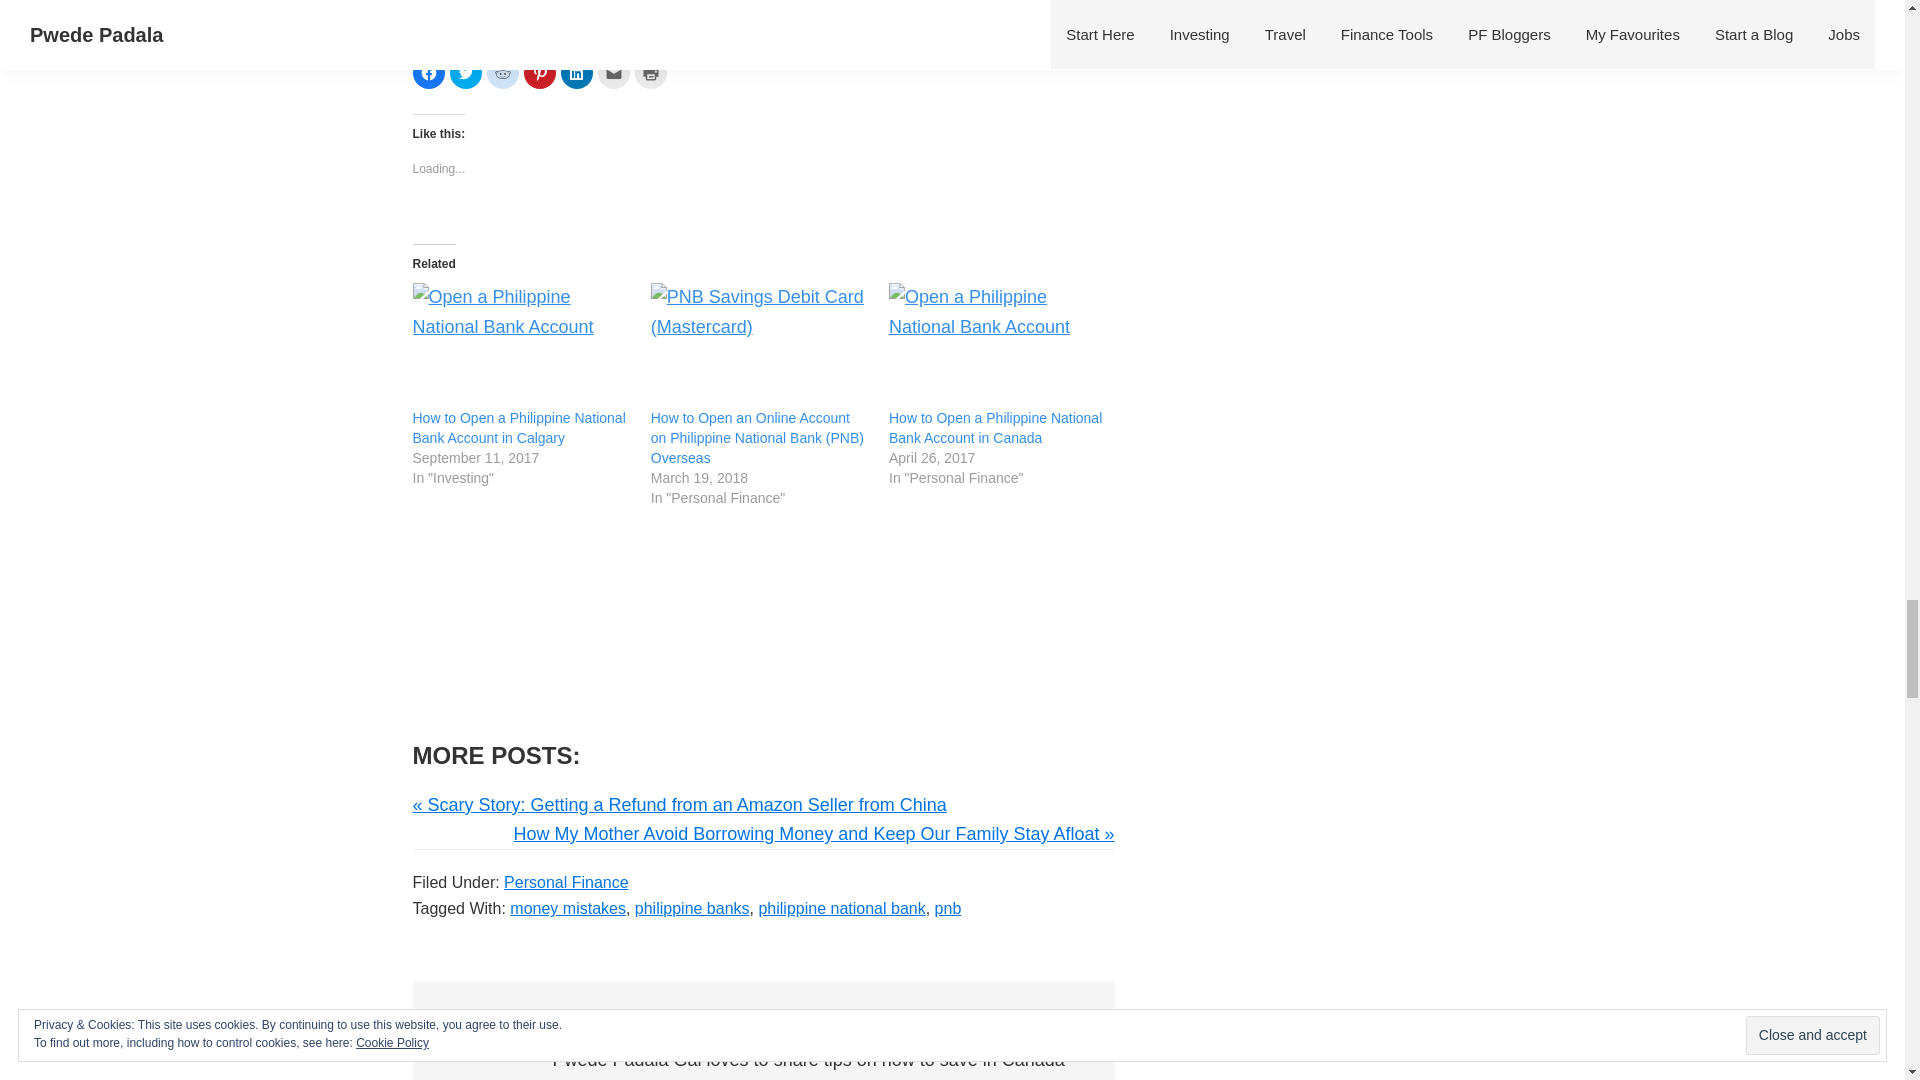 Image resolution: width=1920 pixels, height=1080 pixels. What do you see at coordinates (502, 72) in the screenshot?
I see `Click to share on Reddit` at bounding box center [502, 72].